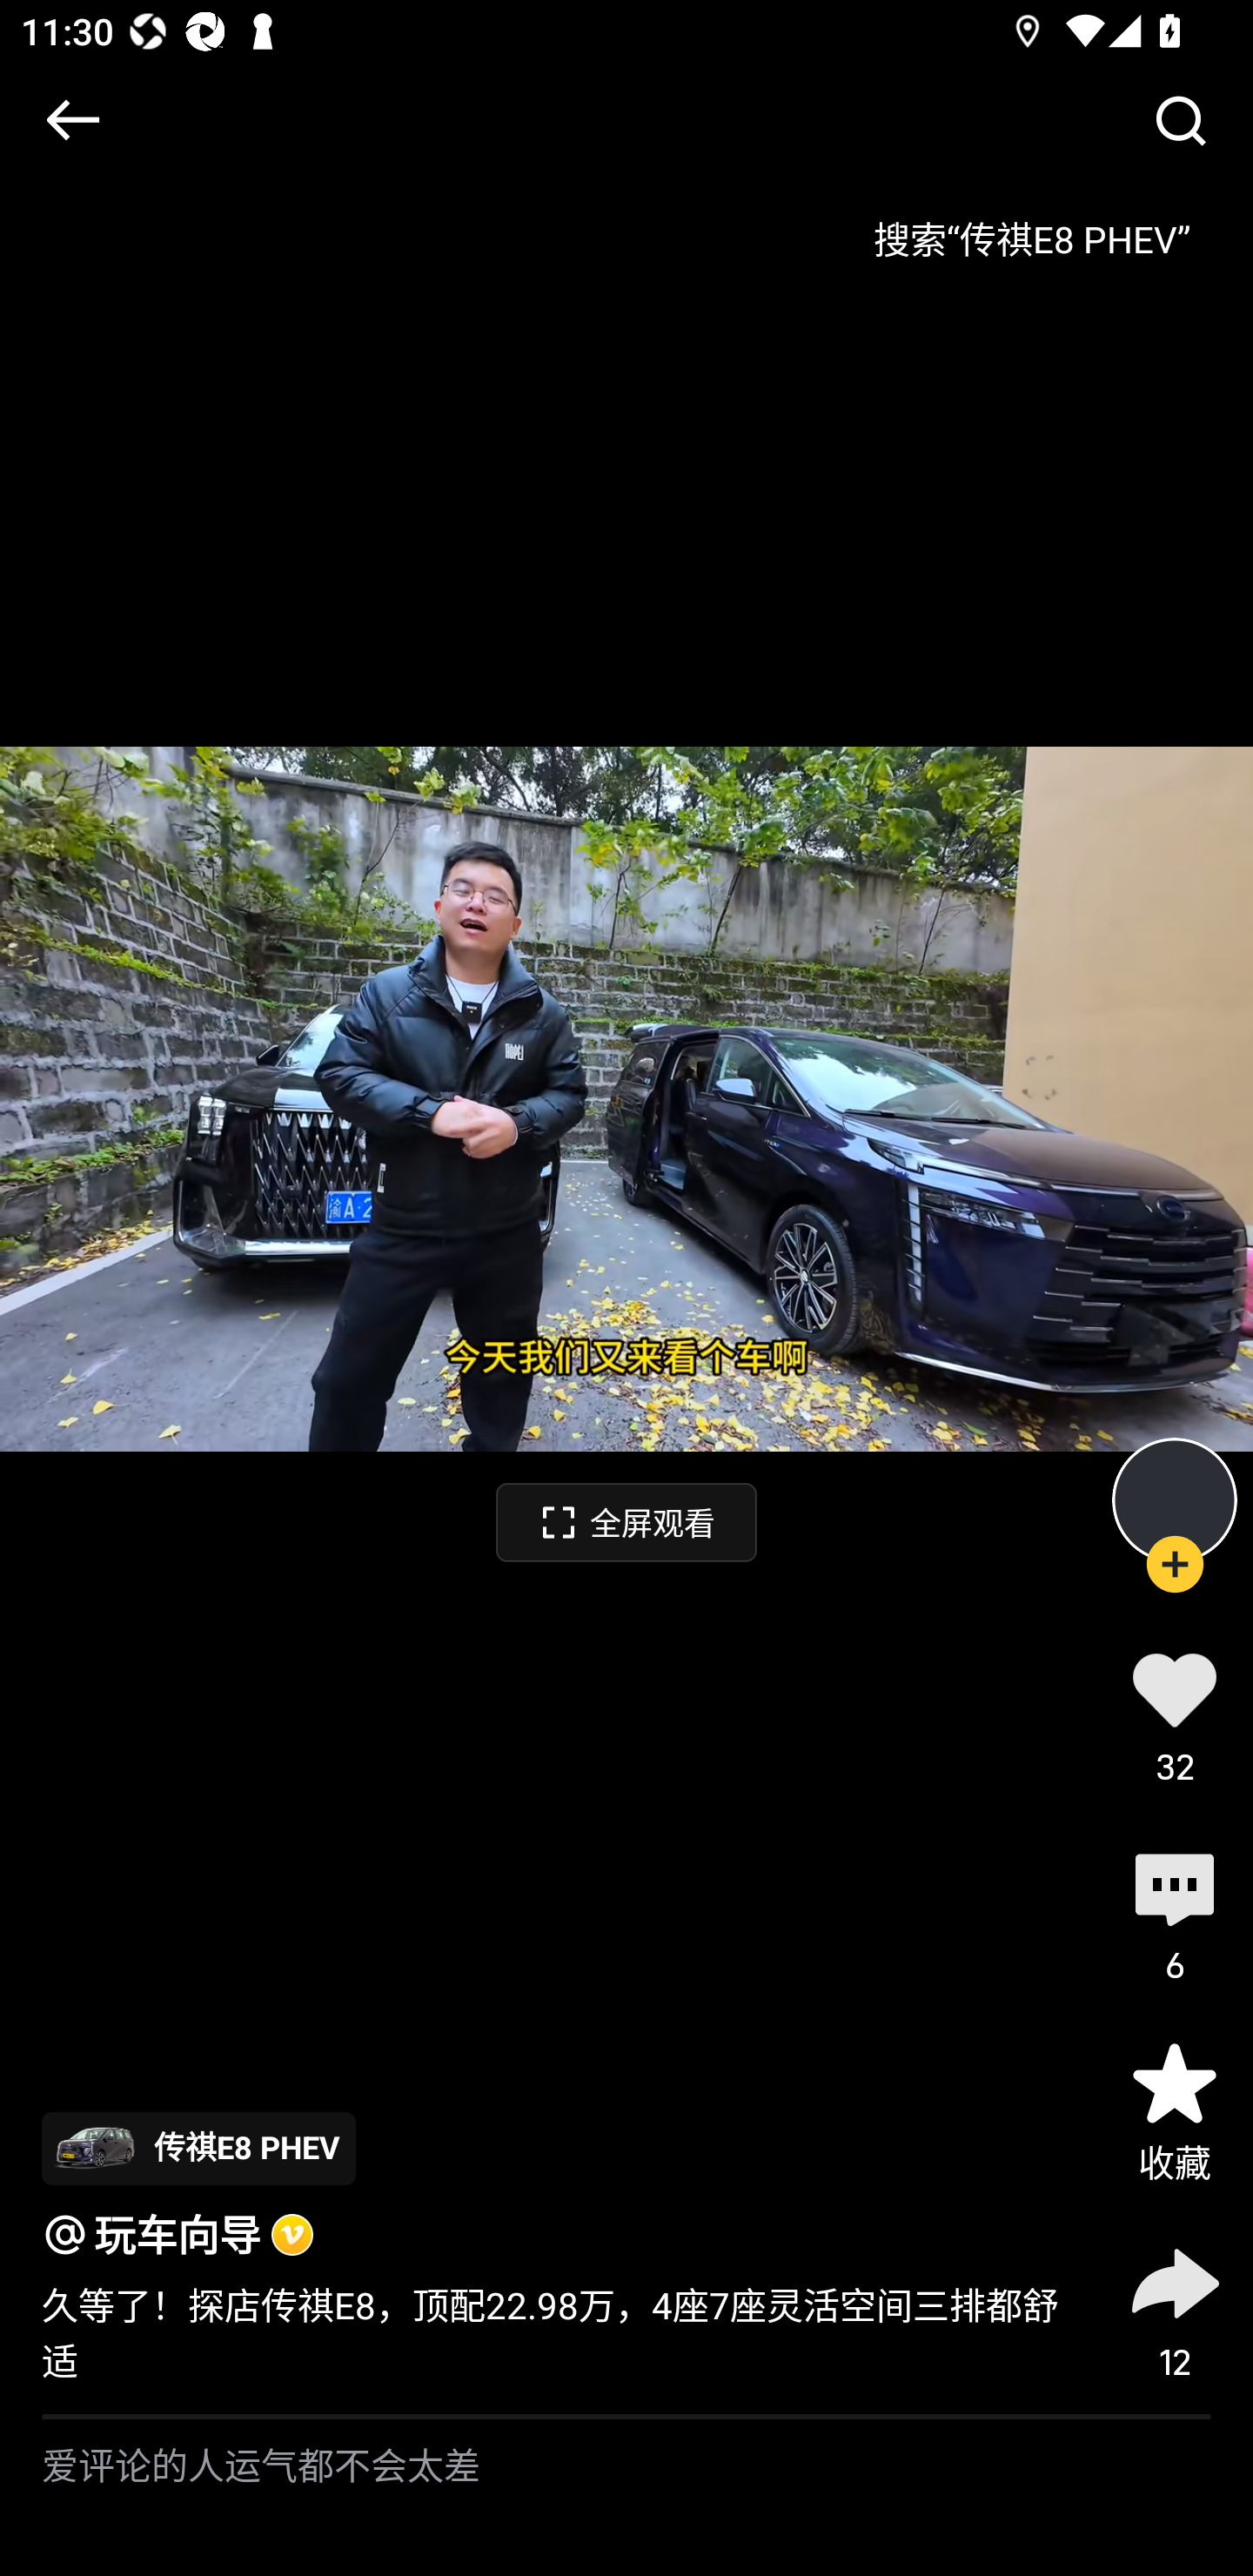 This screenshot has width=1253, height=2576. I want to click on 收藏, so click(1175, 2111).